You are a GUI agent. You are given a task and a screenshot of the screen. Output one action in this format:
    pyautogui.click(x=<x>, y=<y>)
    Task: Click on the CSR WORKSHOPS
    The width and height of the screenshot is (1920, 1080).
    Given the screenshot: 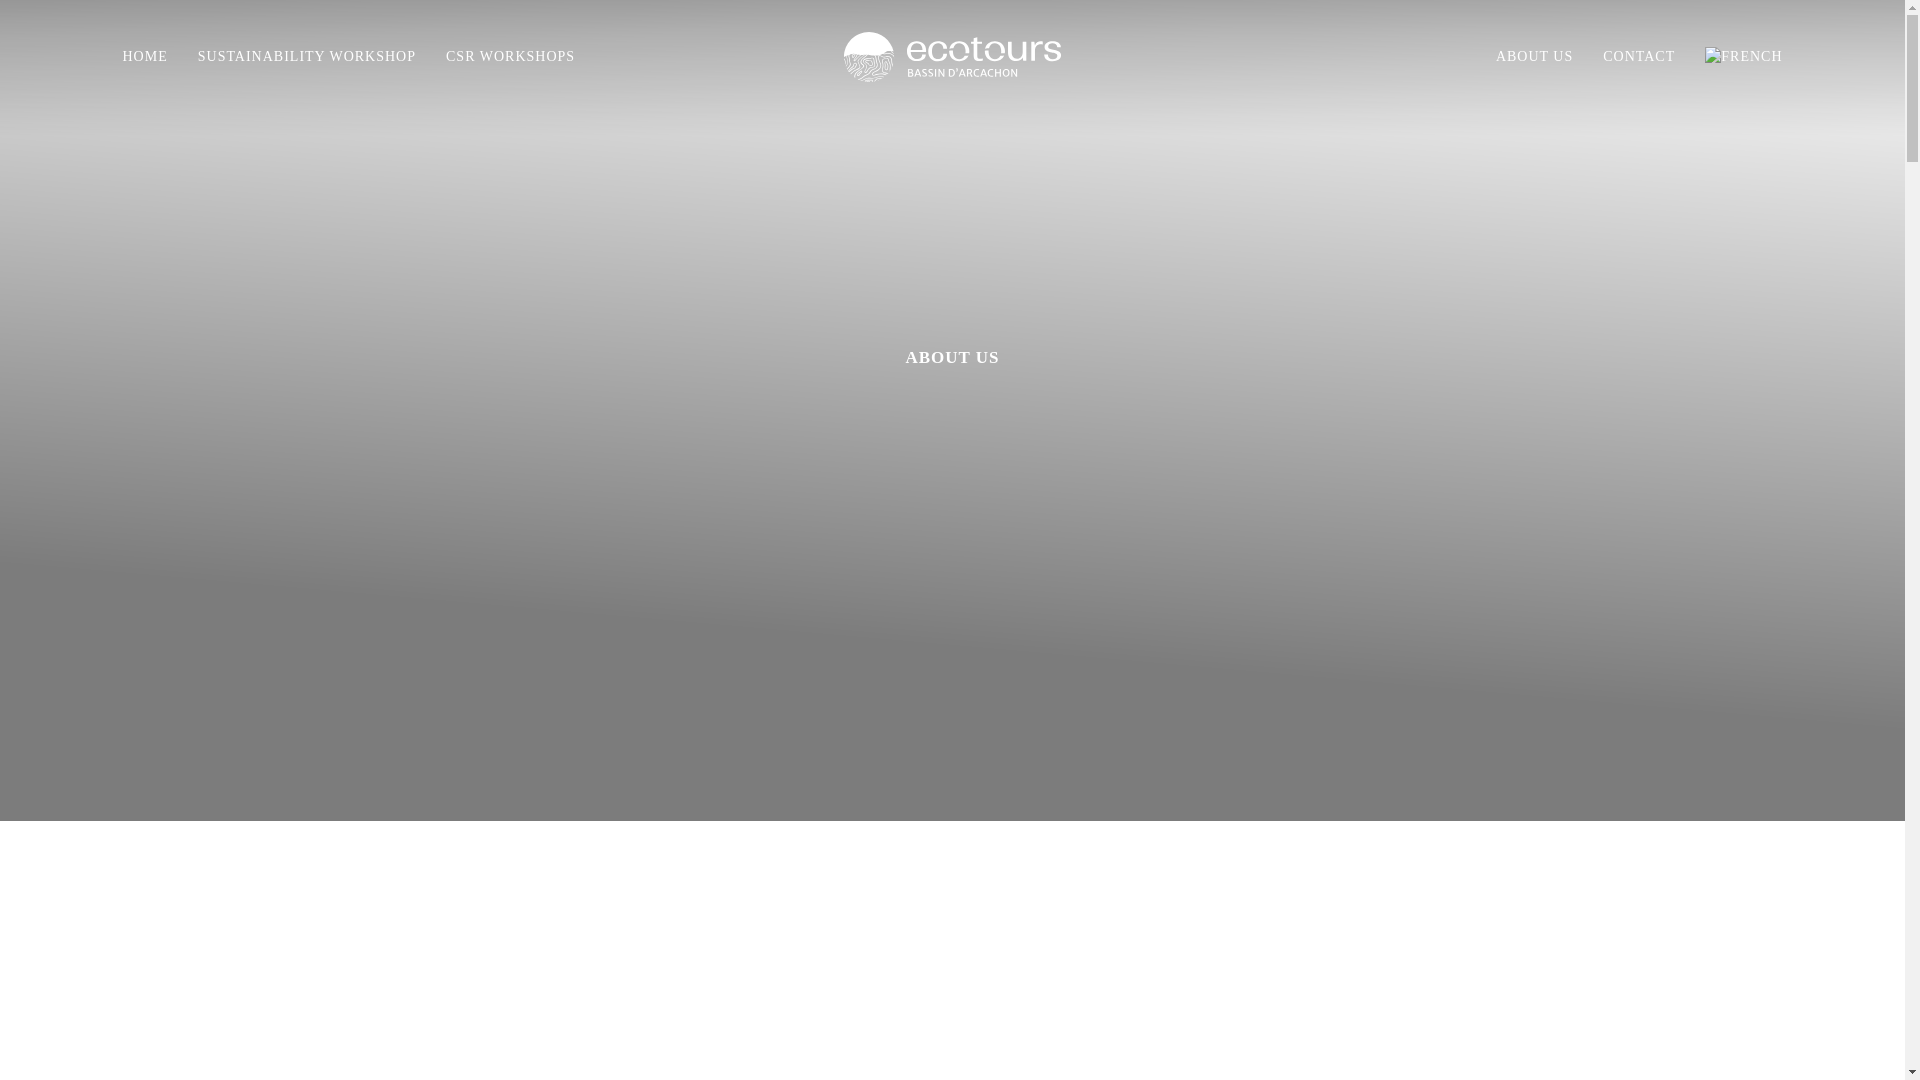 What is the action you would take?
    pyautogui.click(x=510, y=56)
    